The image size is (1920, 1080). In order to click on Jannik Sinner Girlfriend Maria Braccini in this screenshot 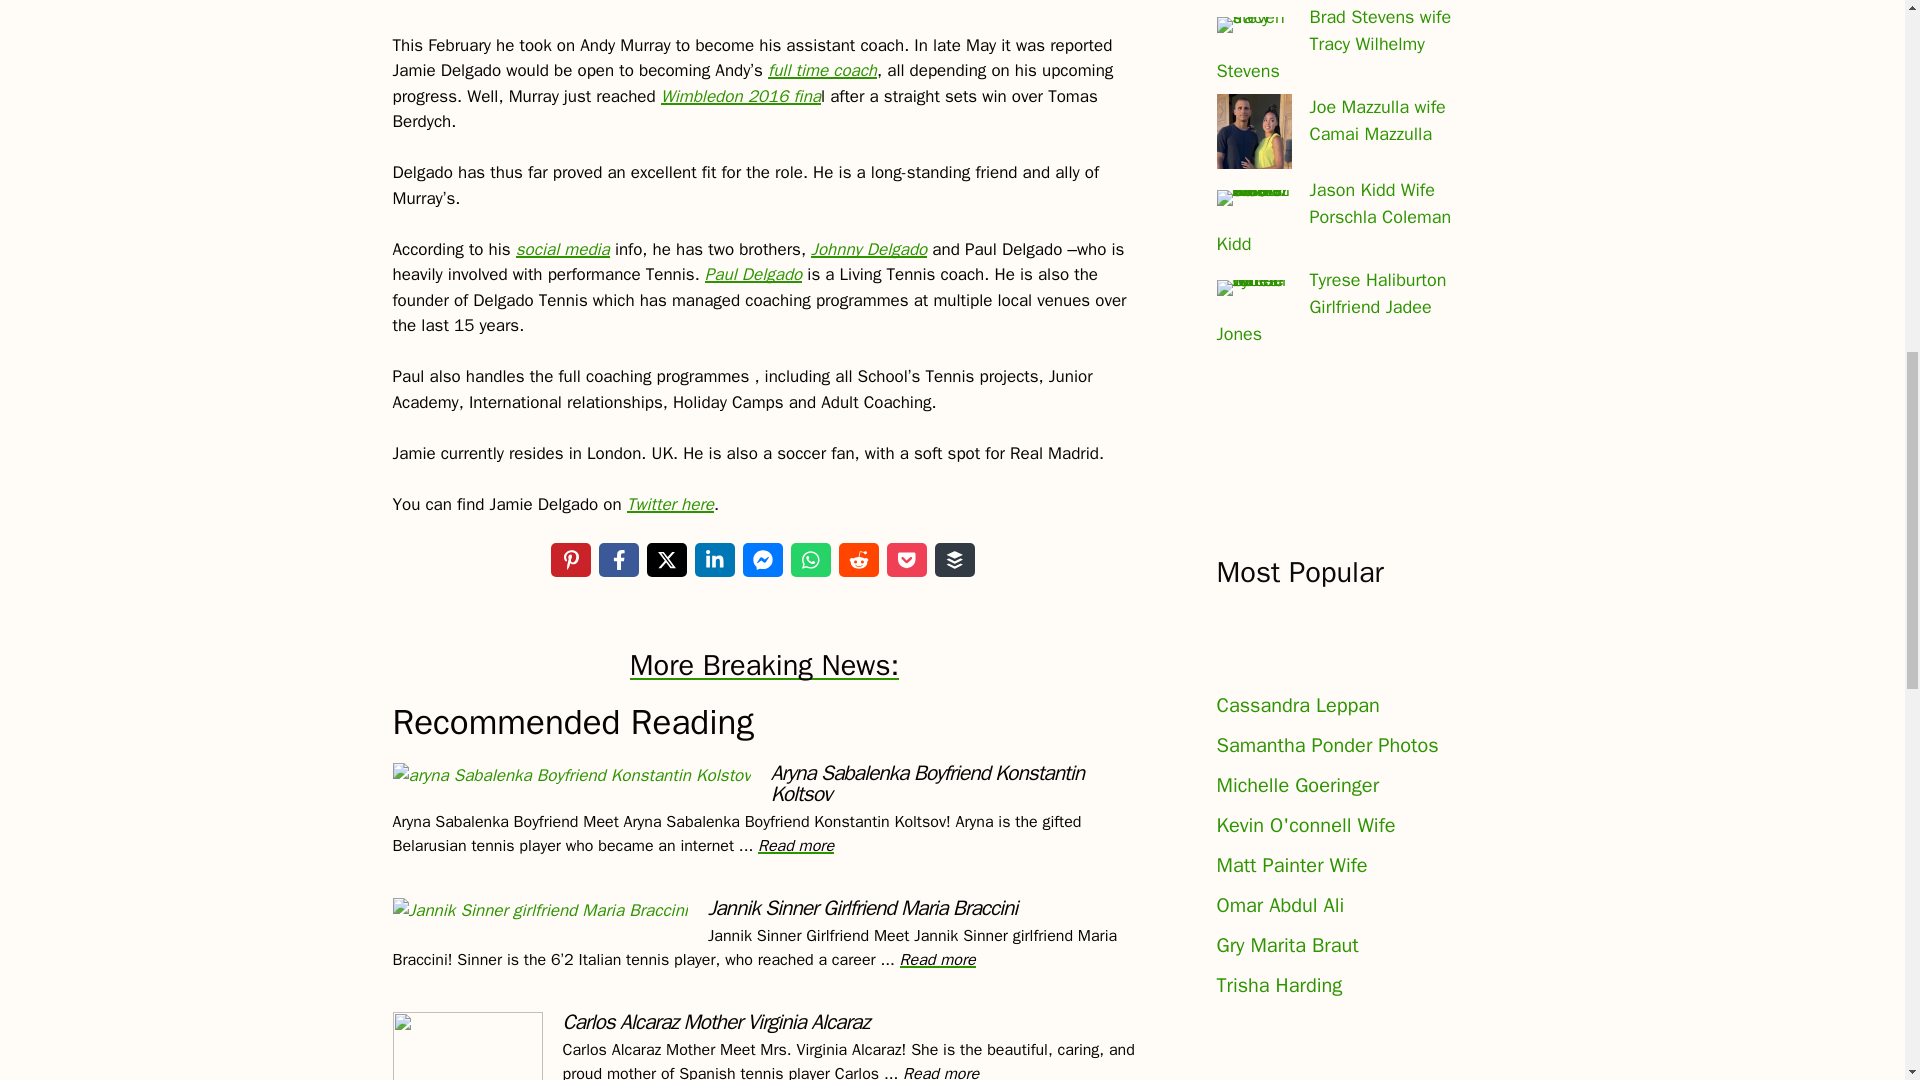, I will do `click(938, 960)`.